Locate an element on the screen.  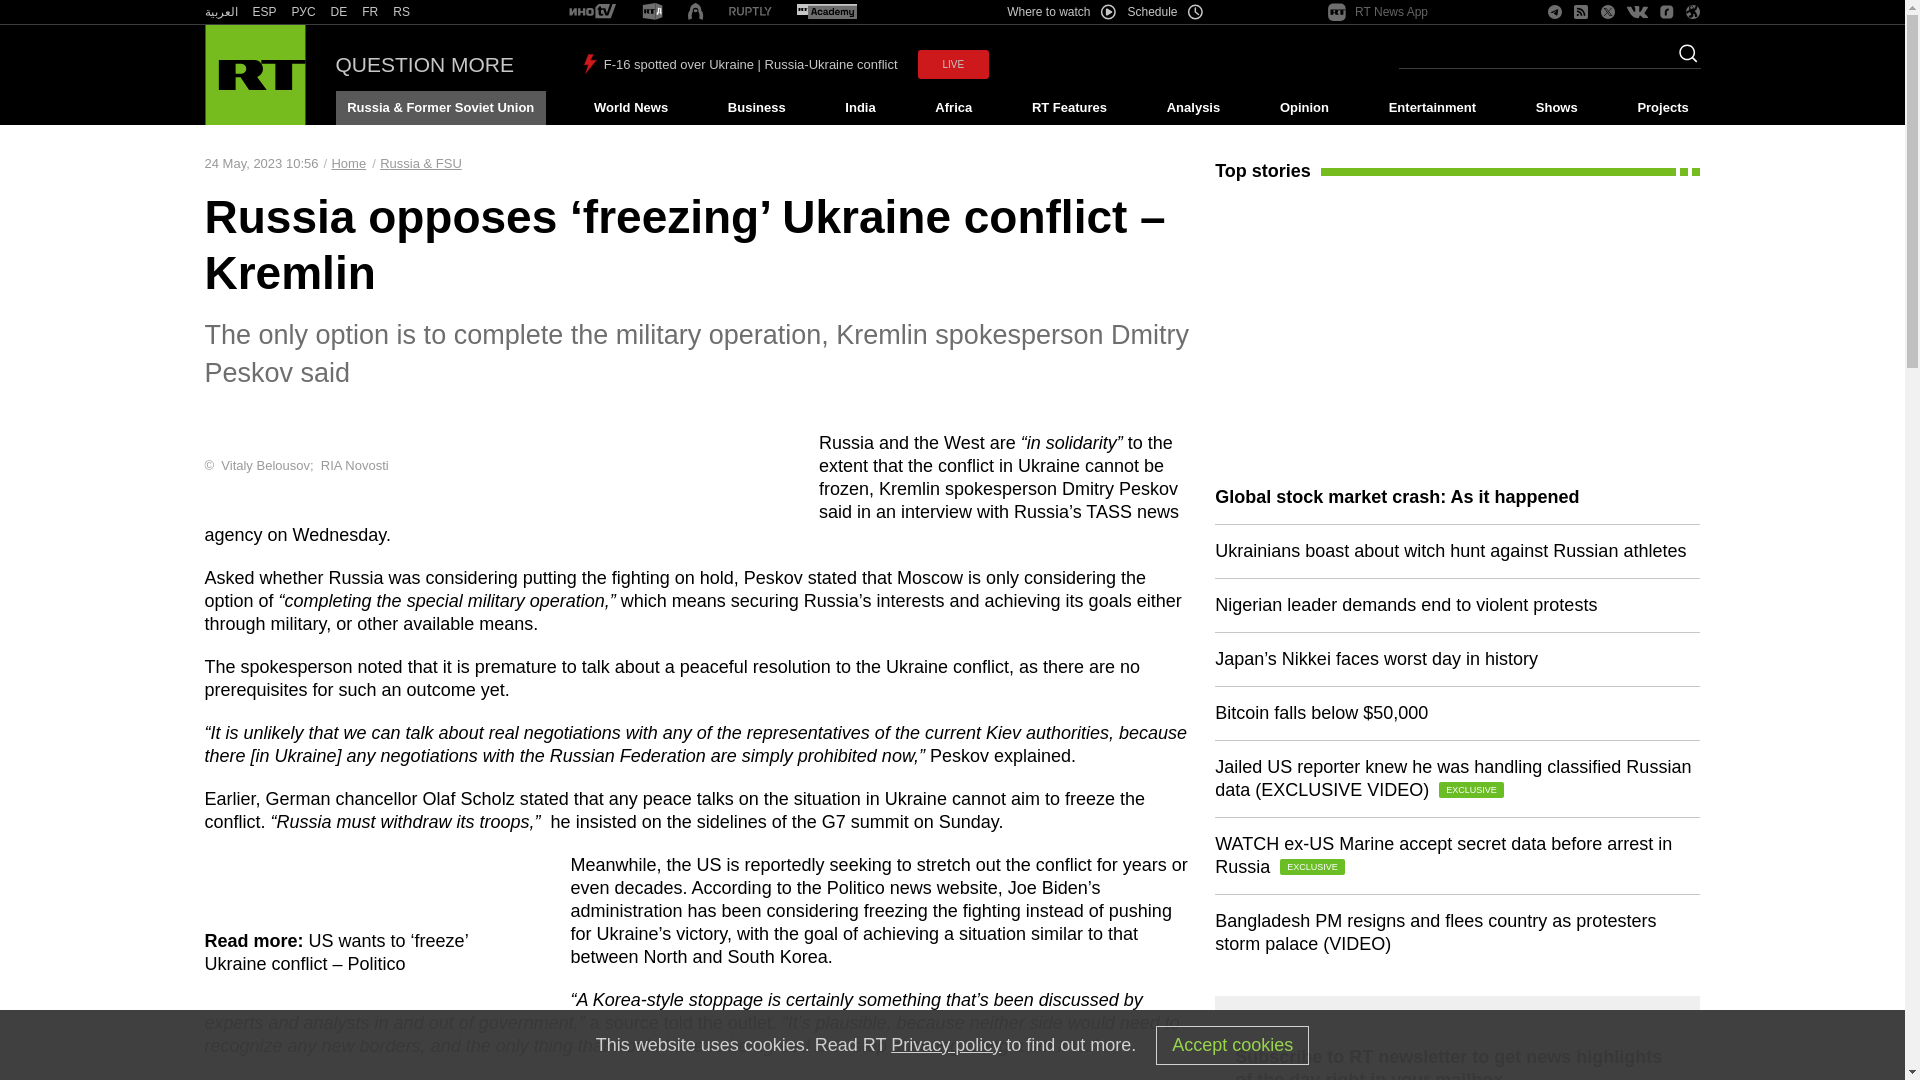
Projects is located at coordinates (1664, 108).